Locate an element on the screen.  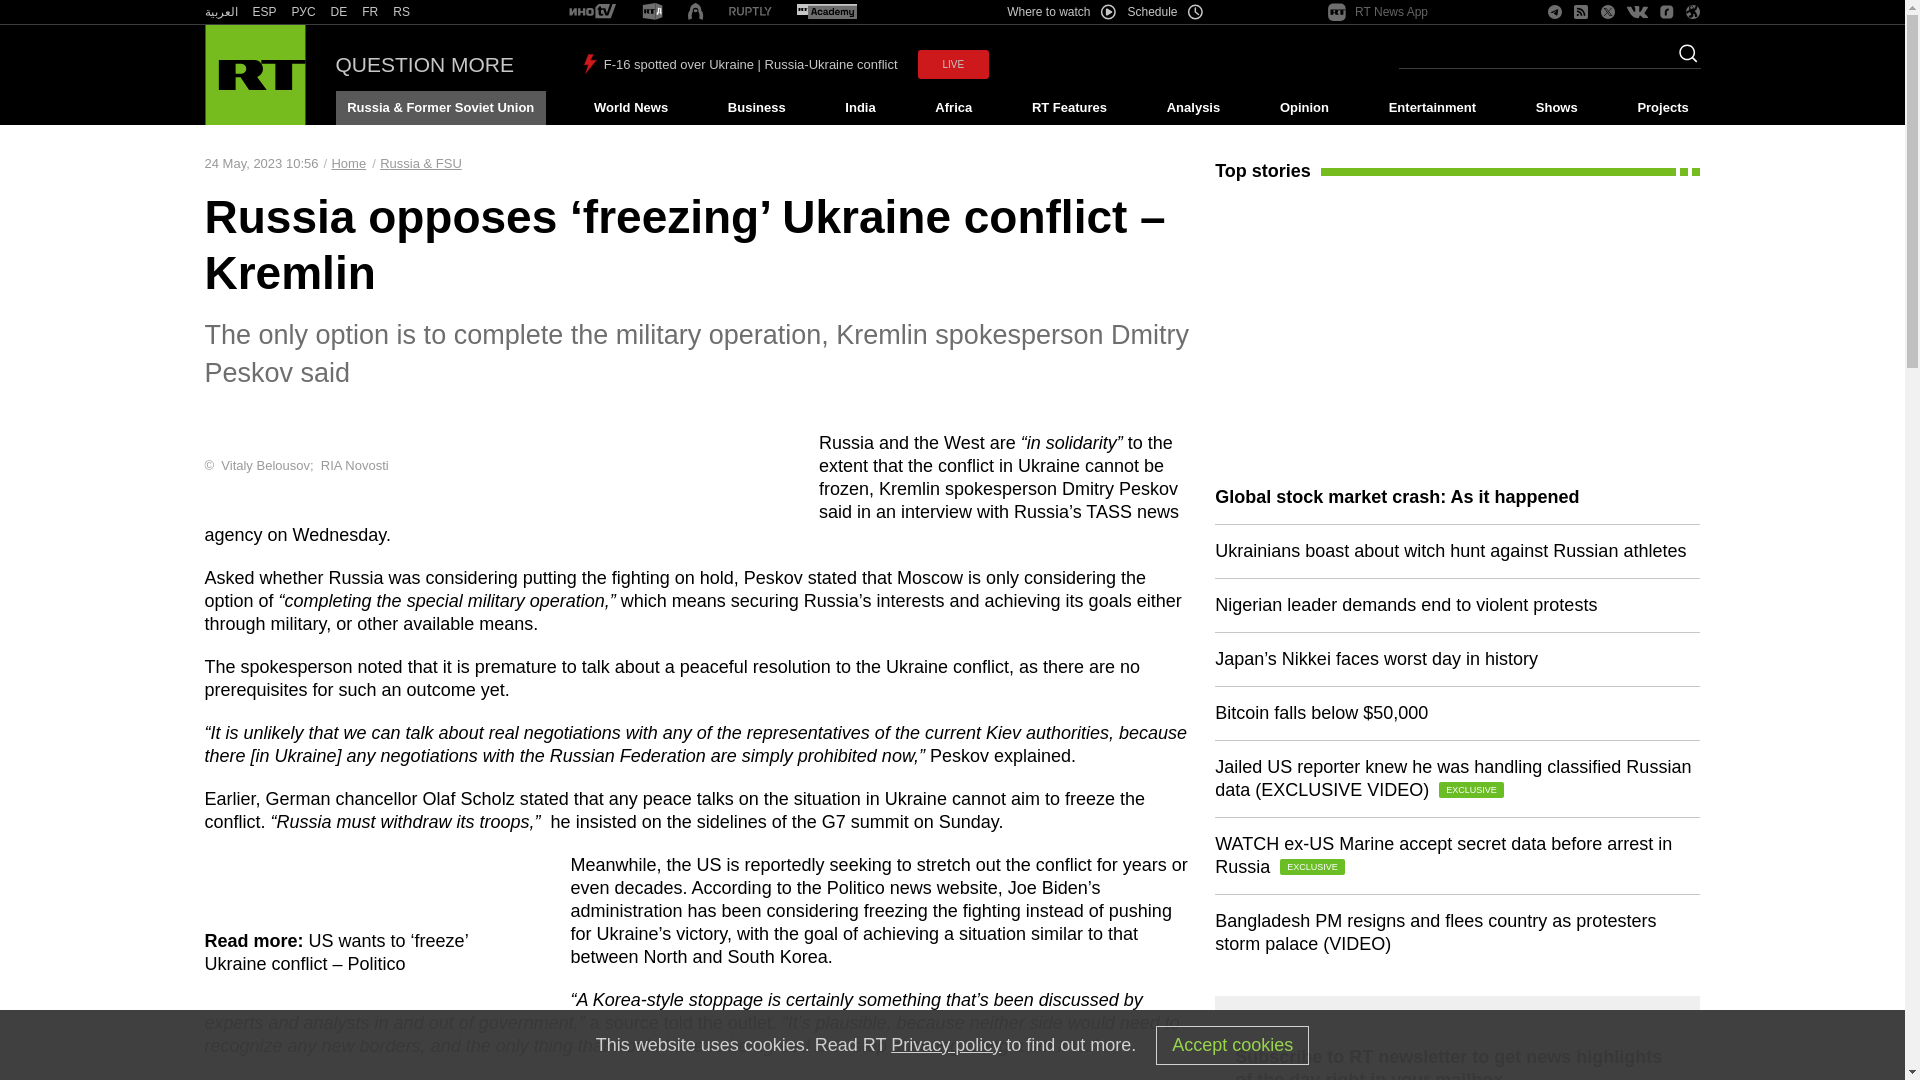
Projects is located at coordinates (1664, 108).